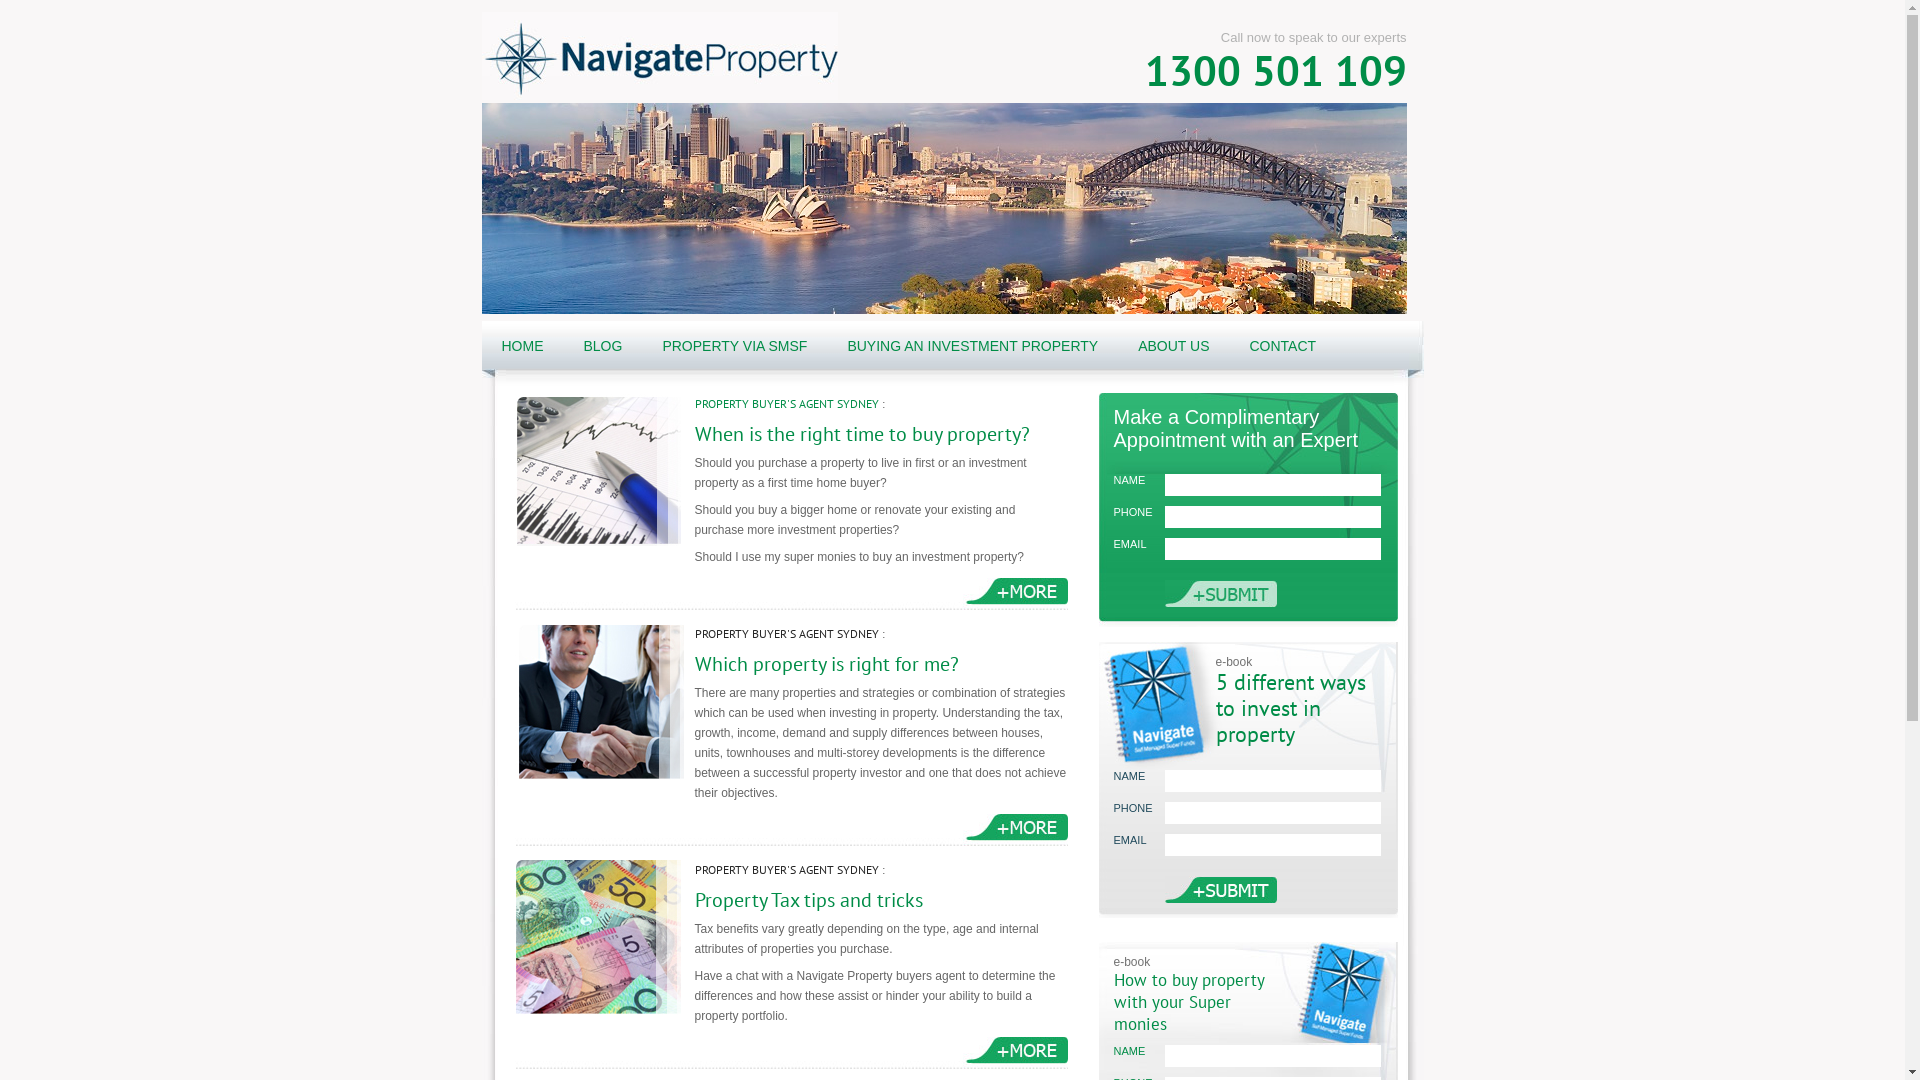  Describe the element at coordinates (1174, 346) in the screenshot. I see `ABOUT US` at that location.